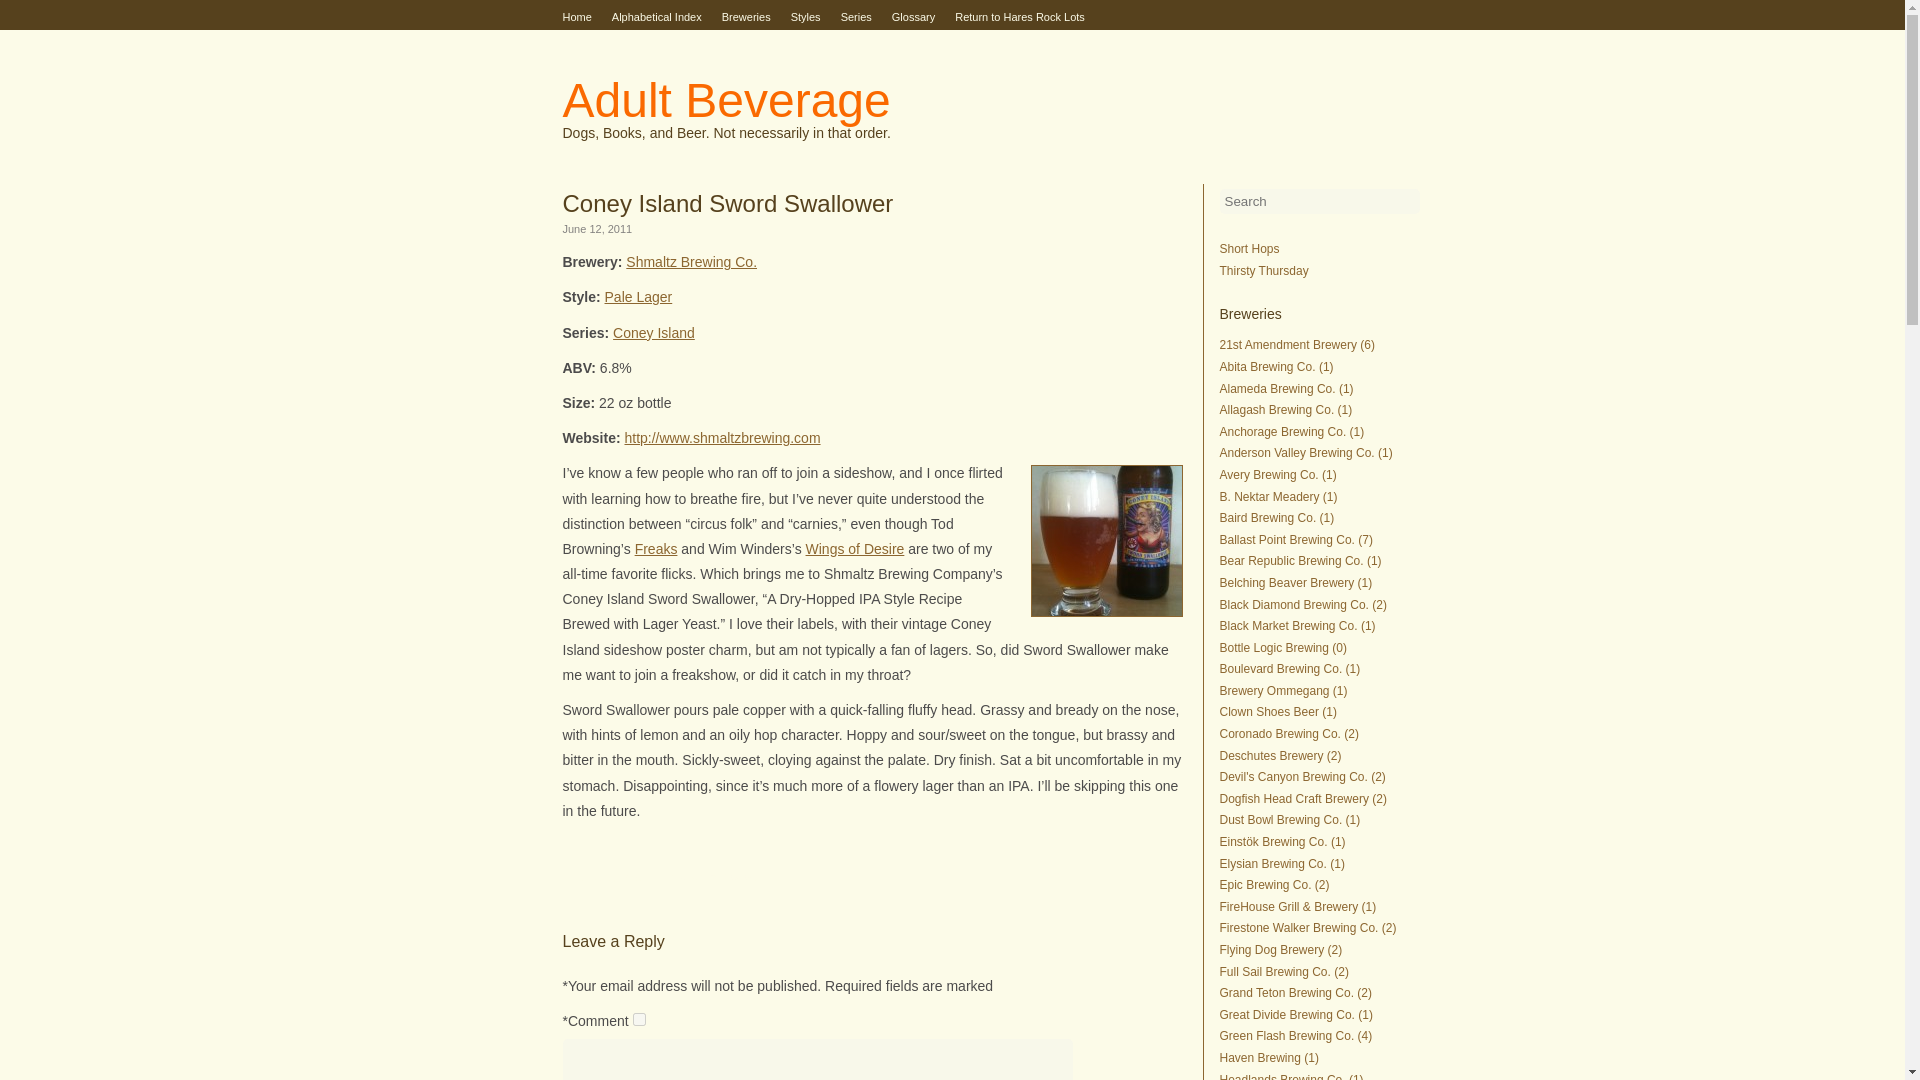 The image size is (1920, 1080). What do you see at coordinates (639, 1020) in the screenshot?
I see `yes` at bounding box center [639, 1020].